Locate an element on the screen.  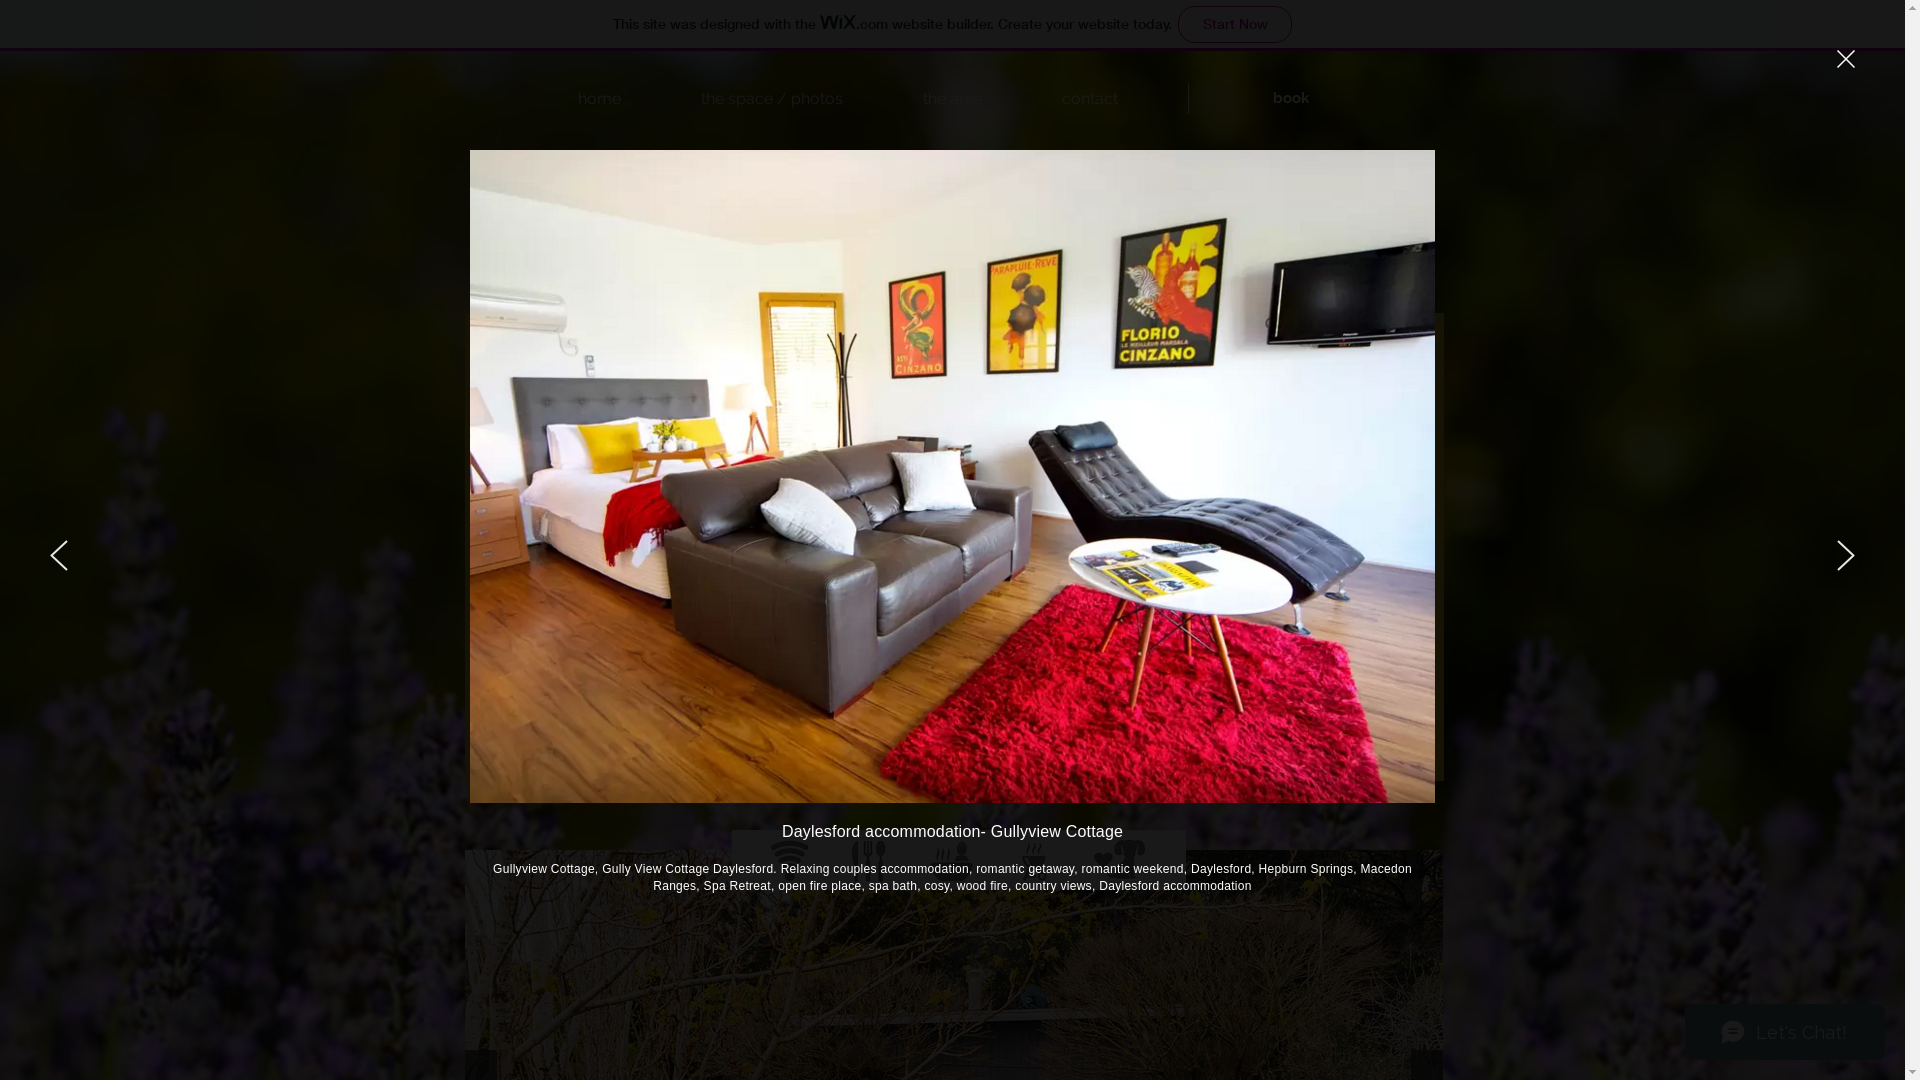
book is located at coordinates (1290, 98).